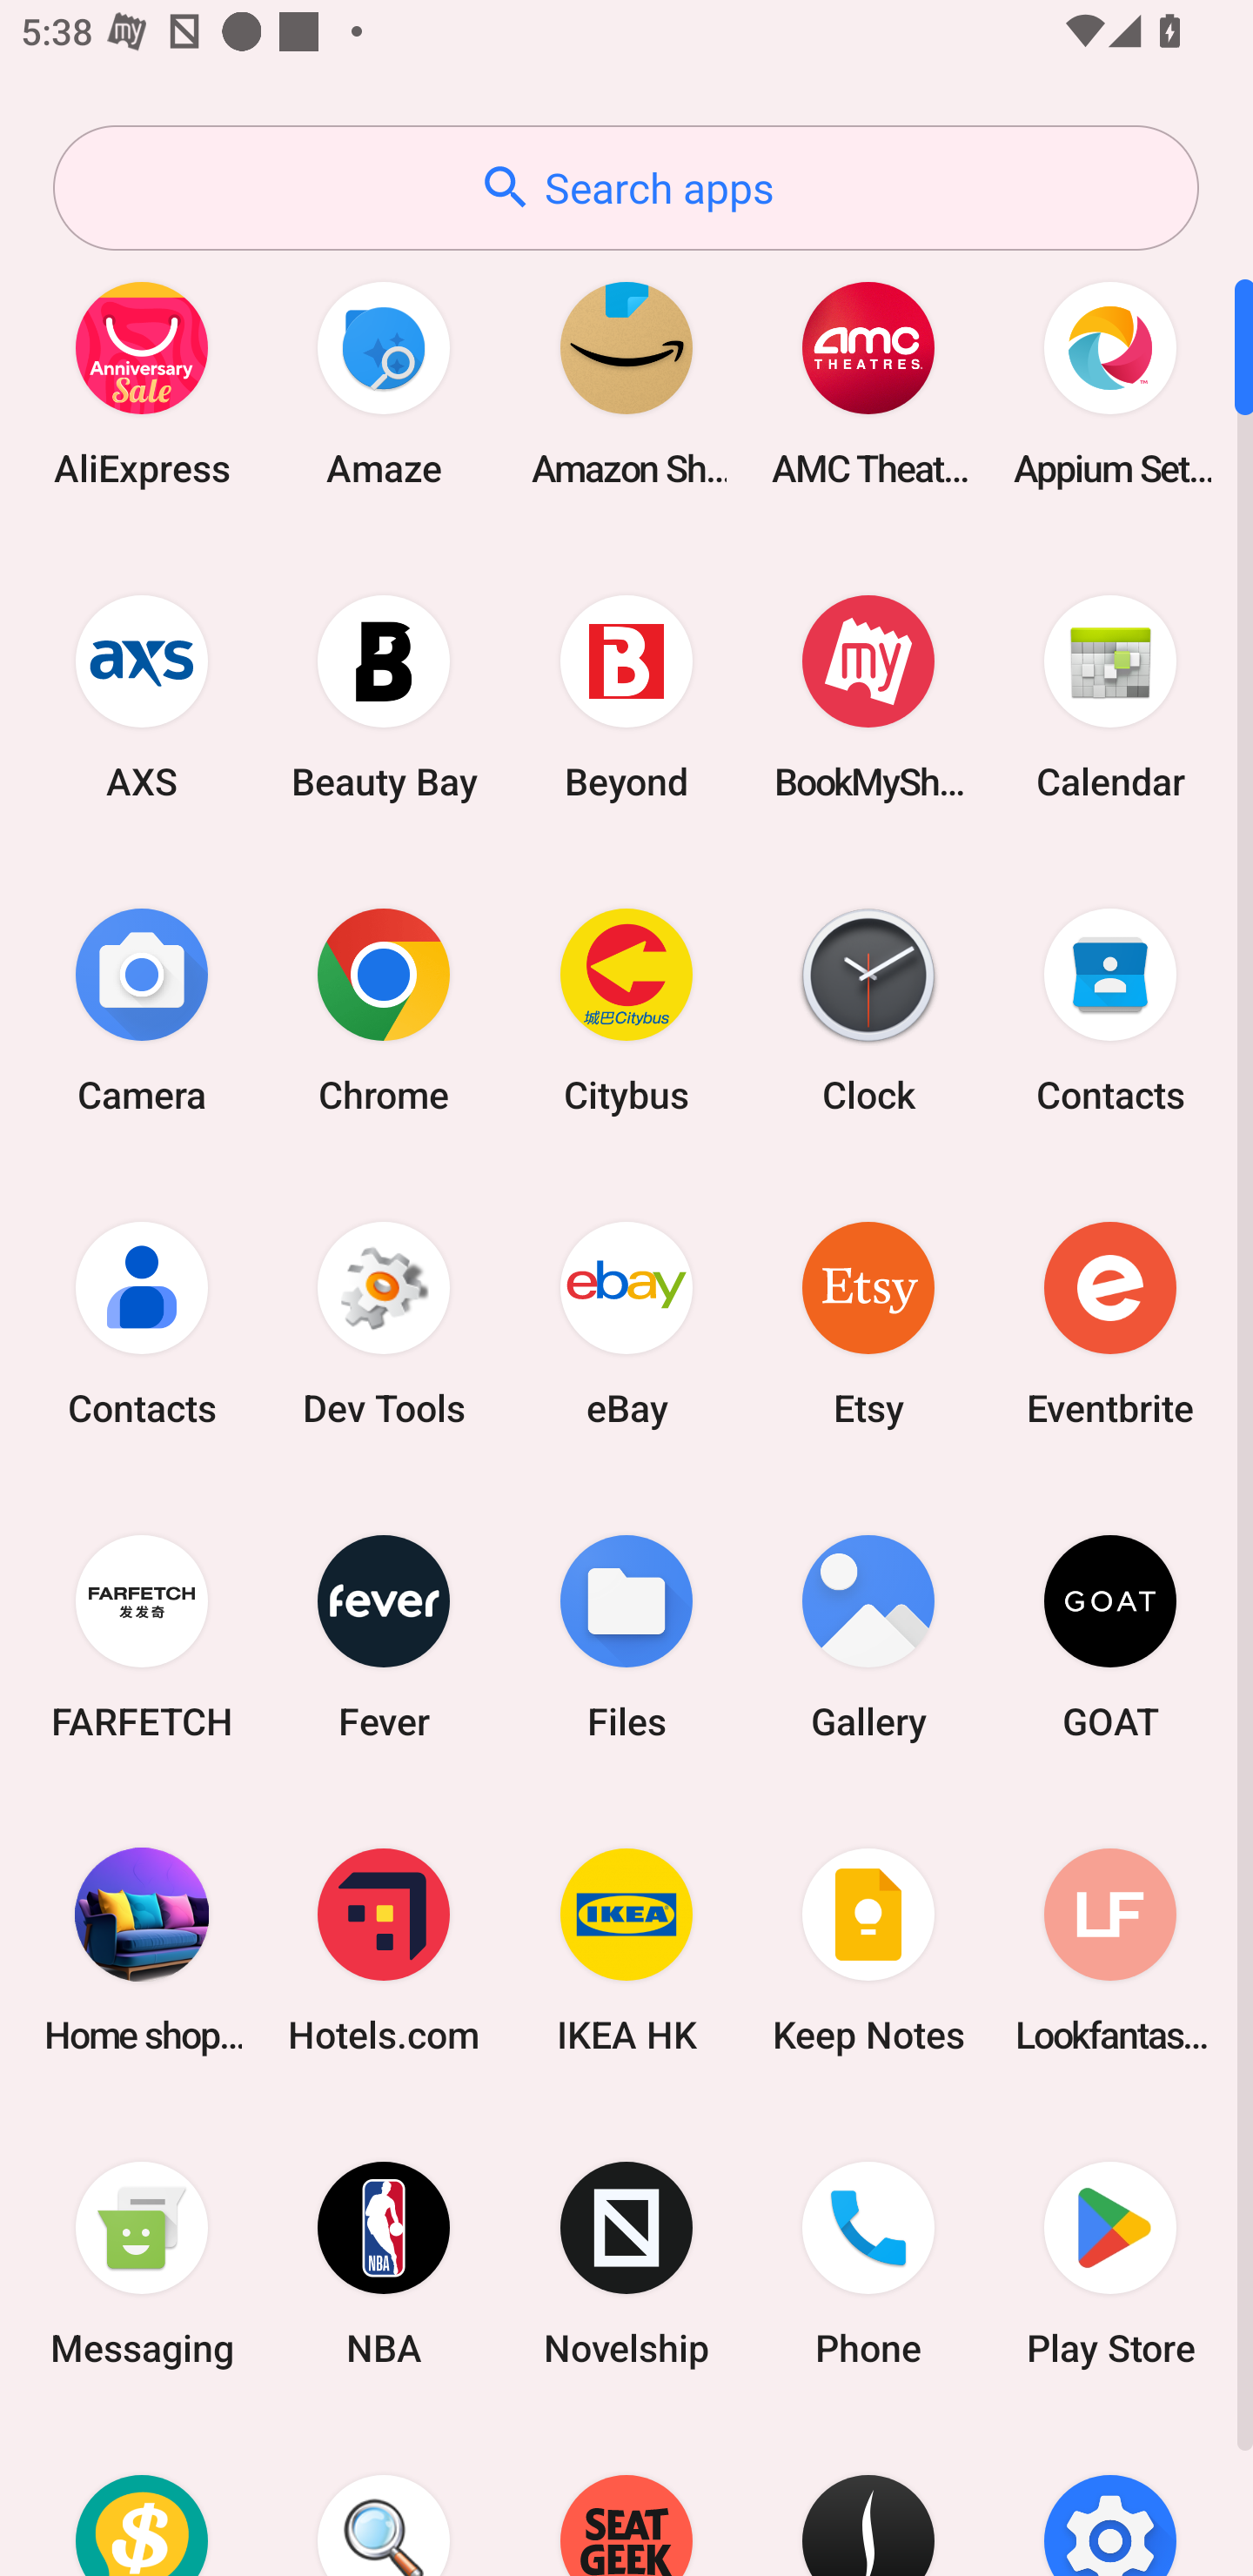  I want to click on Gallery, so click(868, 1636).